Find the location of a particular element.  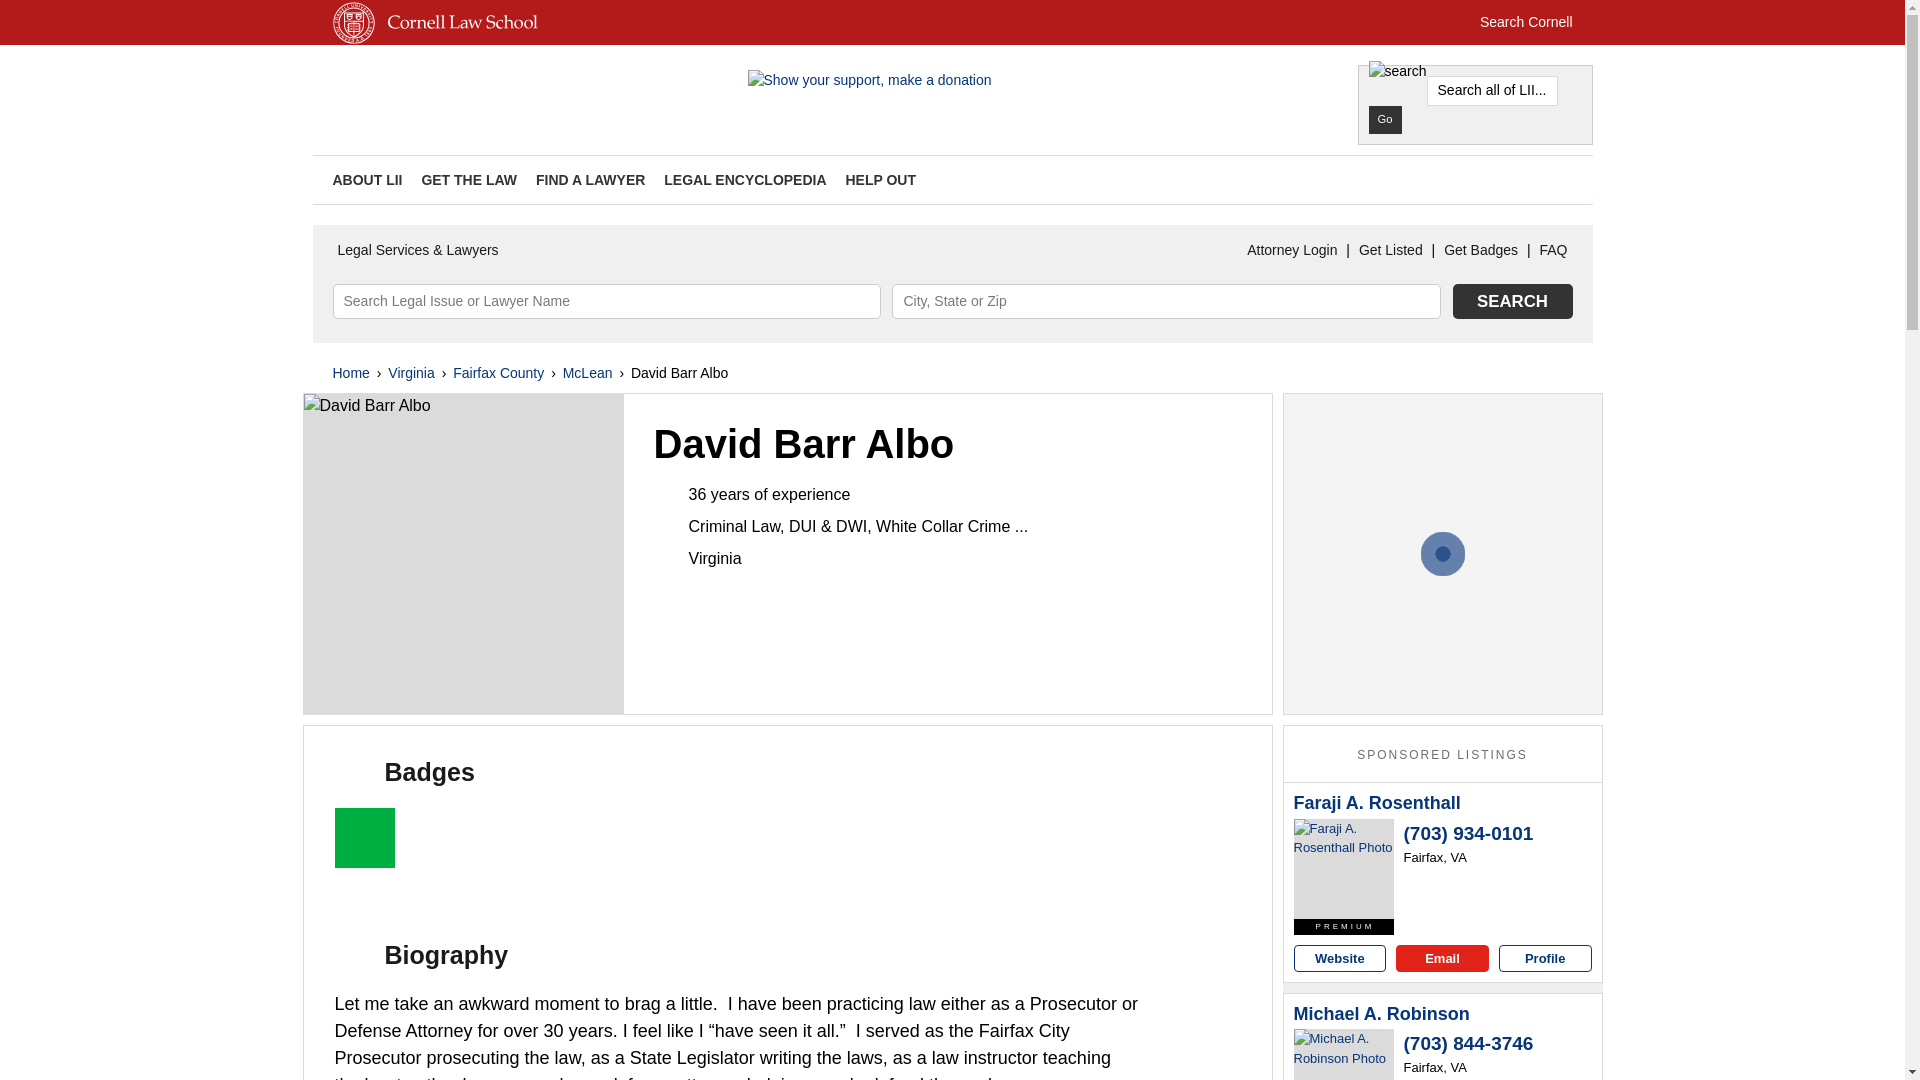

FIND A LAWYER is located at coordinates (590, 179).